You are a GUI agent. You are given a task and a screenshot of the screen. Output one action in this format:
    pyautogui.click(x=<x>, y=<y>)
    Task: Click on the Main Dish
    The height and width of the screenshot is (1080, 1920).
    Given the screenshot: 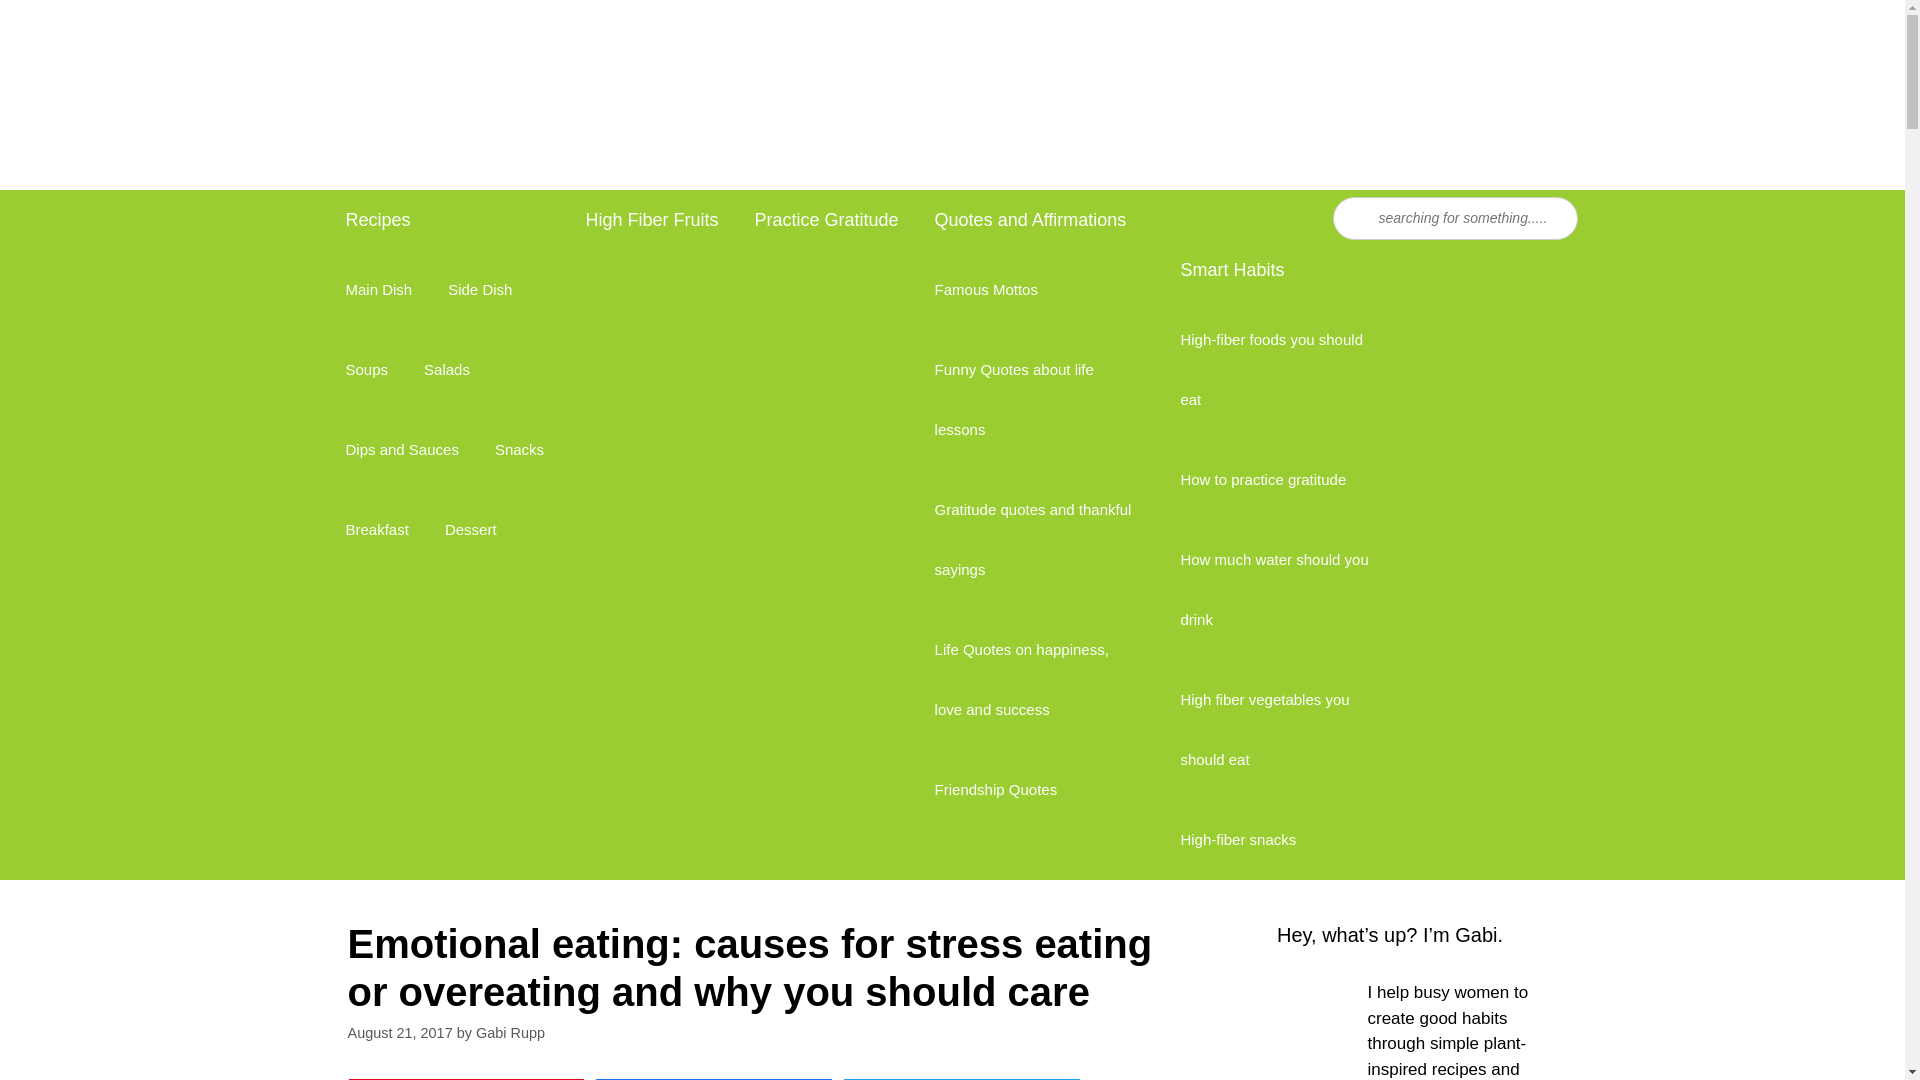 What is the action you would take?
    pyautogui.click(x=379, y=290)
    